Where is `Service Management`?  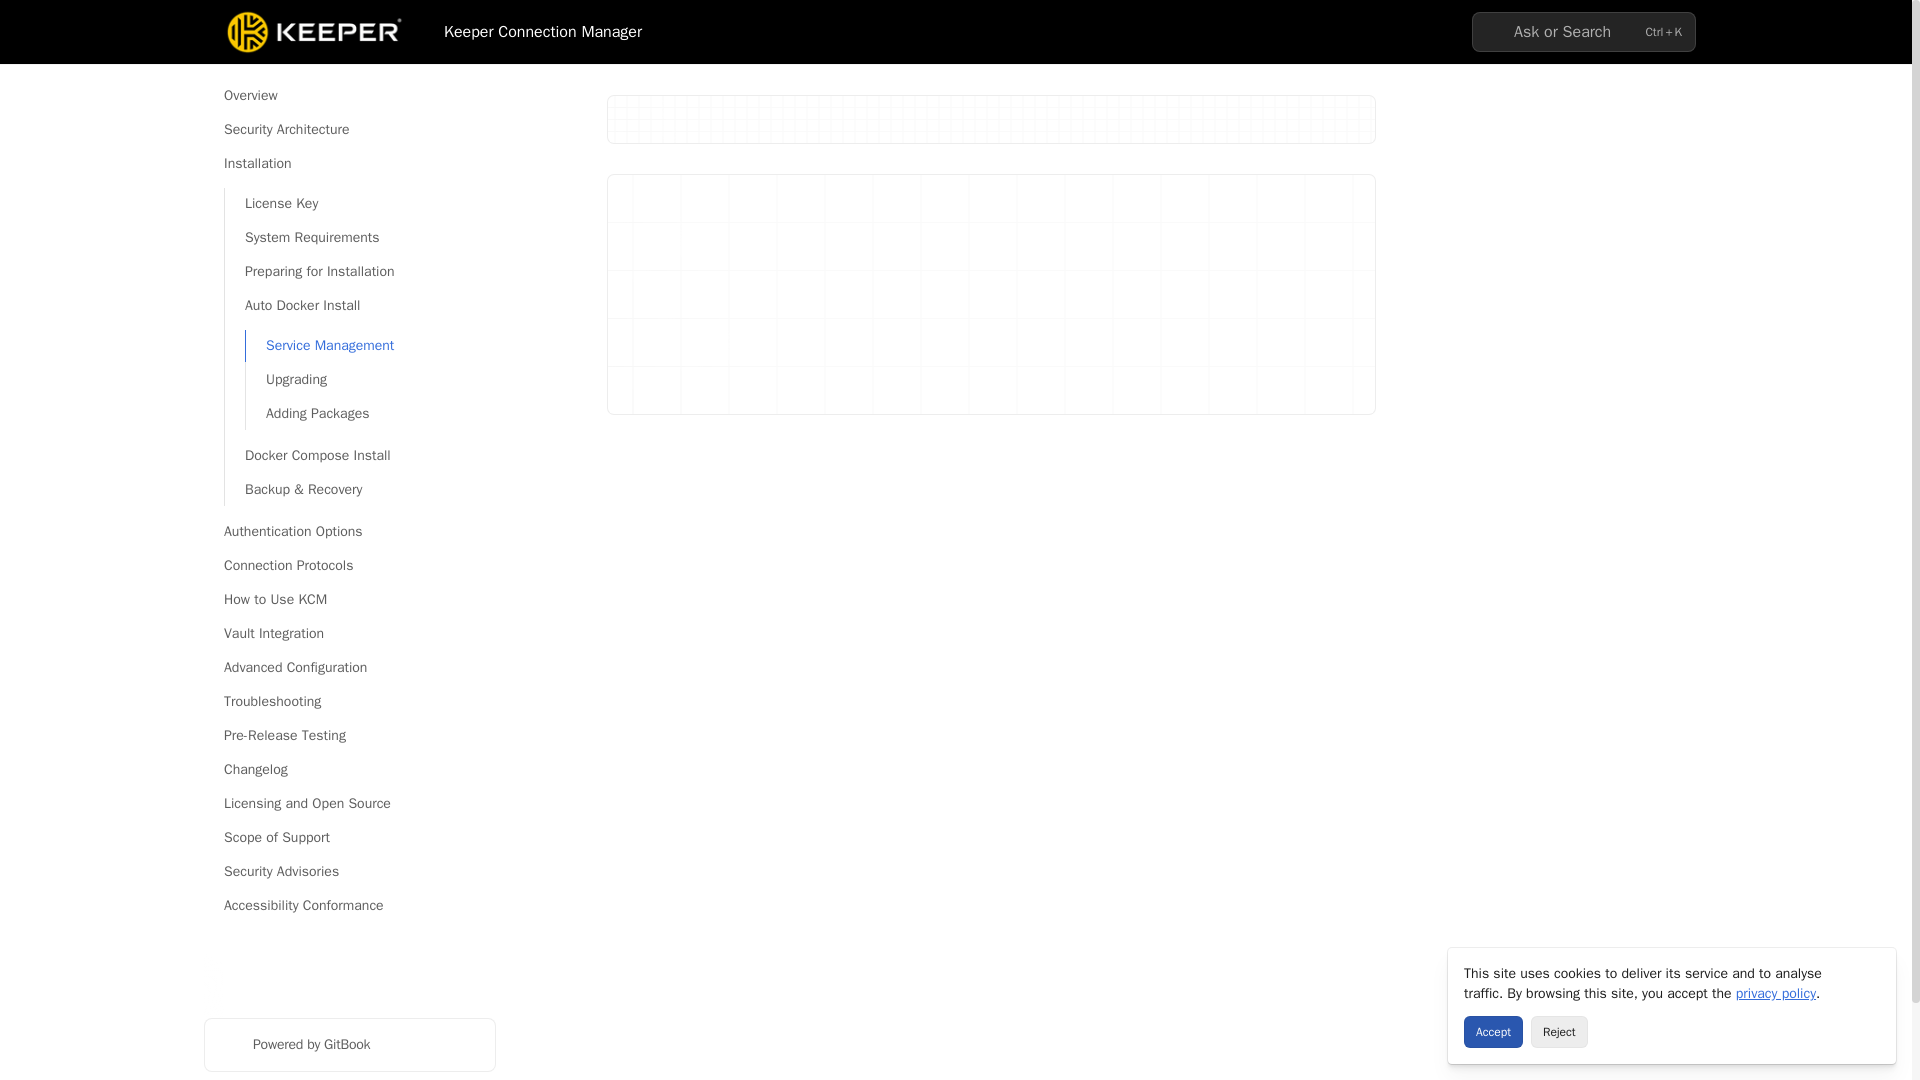
Service Management is located at coordinates (370, 346).